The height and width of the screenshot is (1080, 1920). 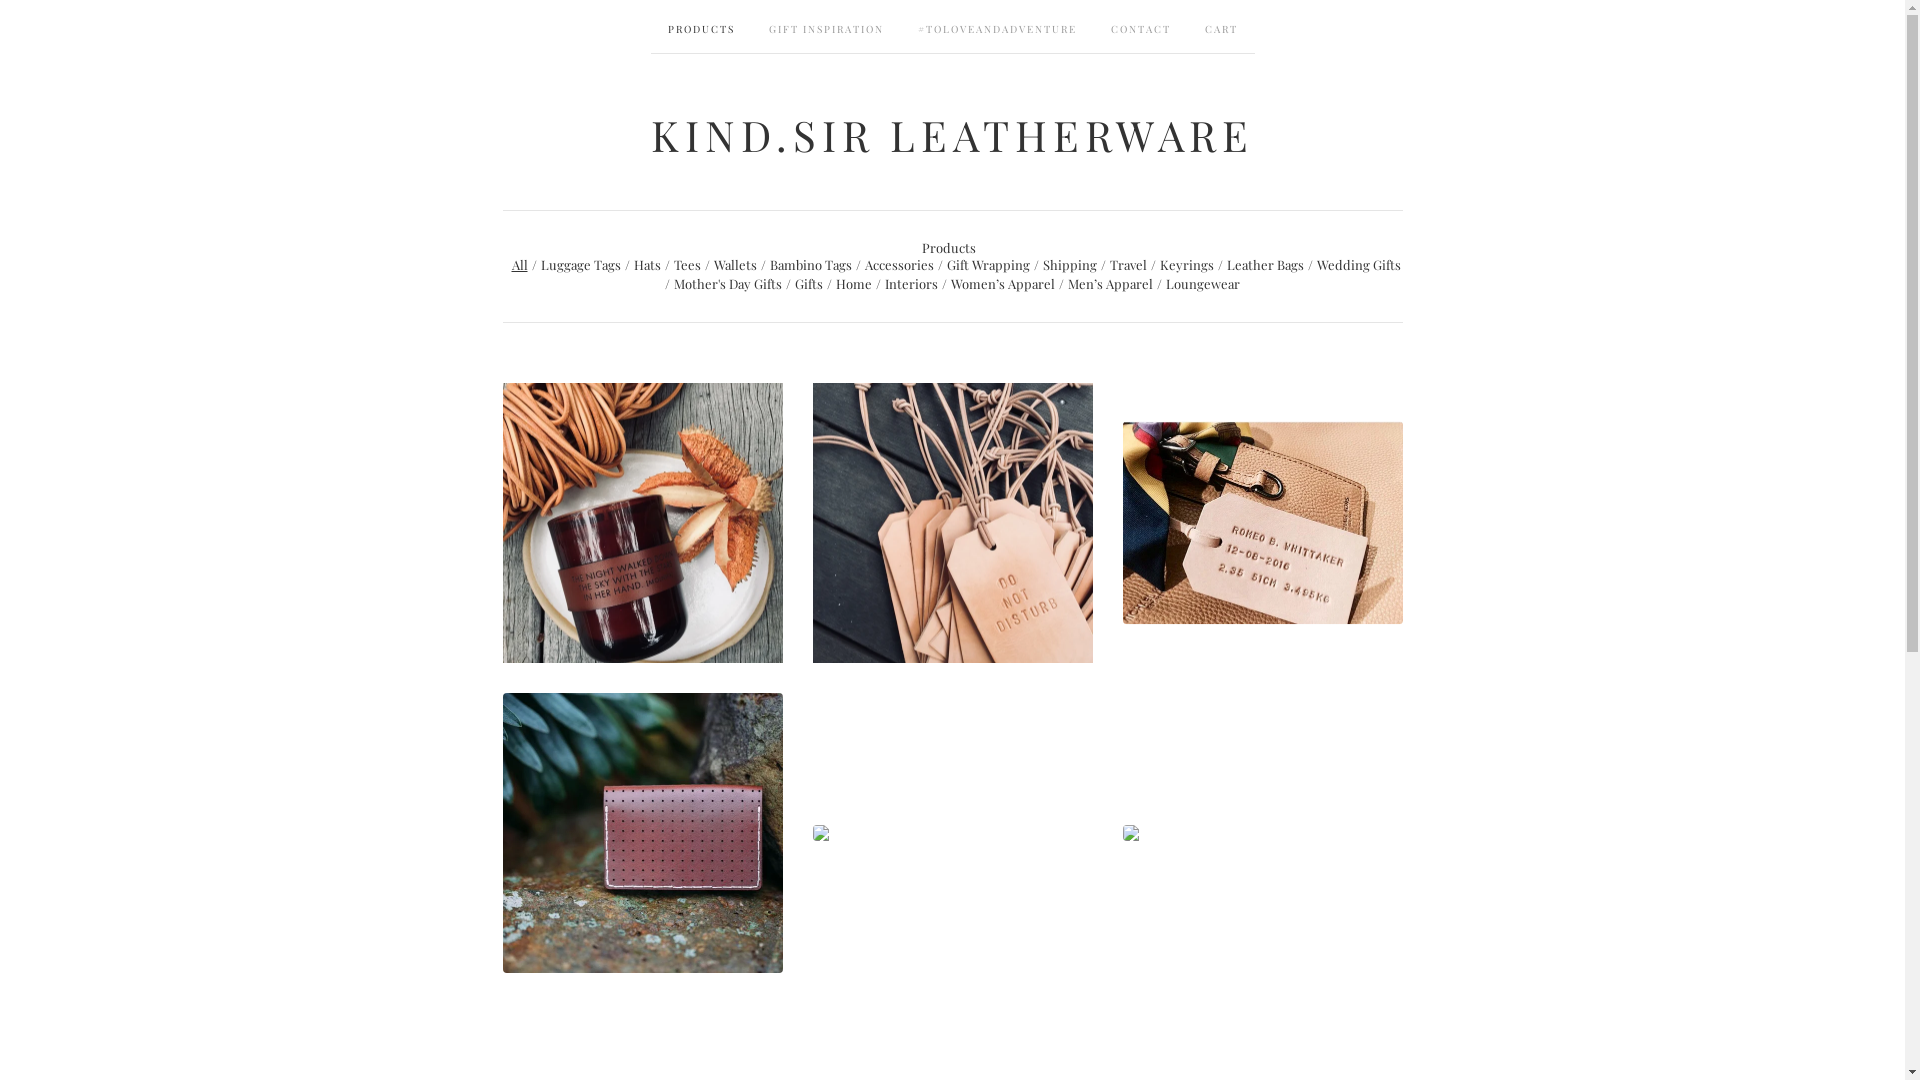 What do you see at coordinates (1128, 264) in the screenshot?
I see `Travel` at bounding box center [1128, 264].